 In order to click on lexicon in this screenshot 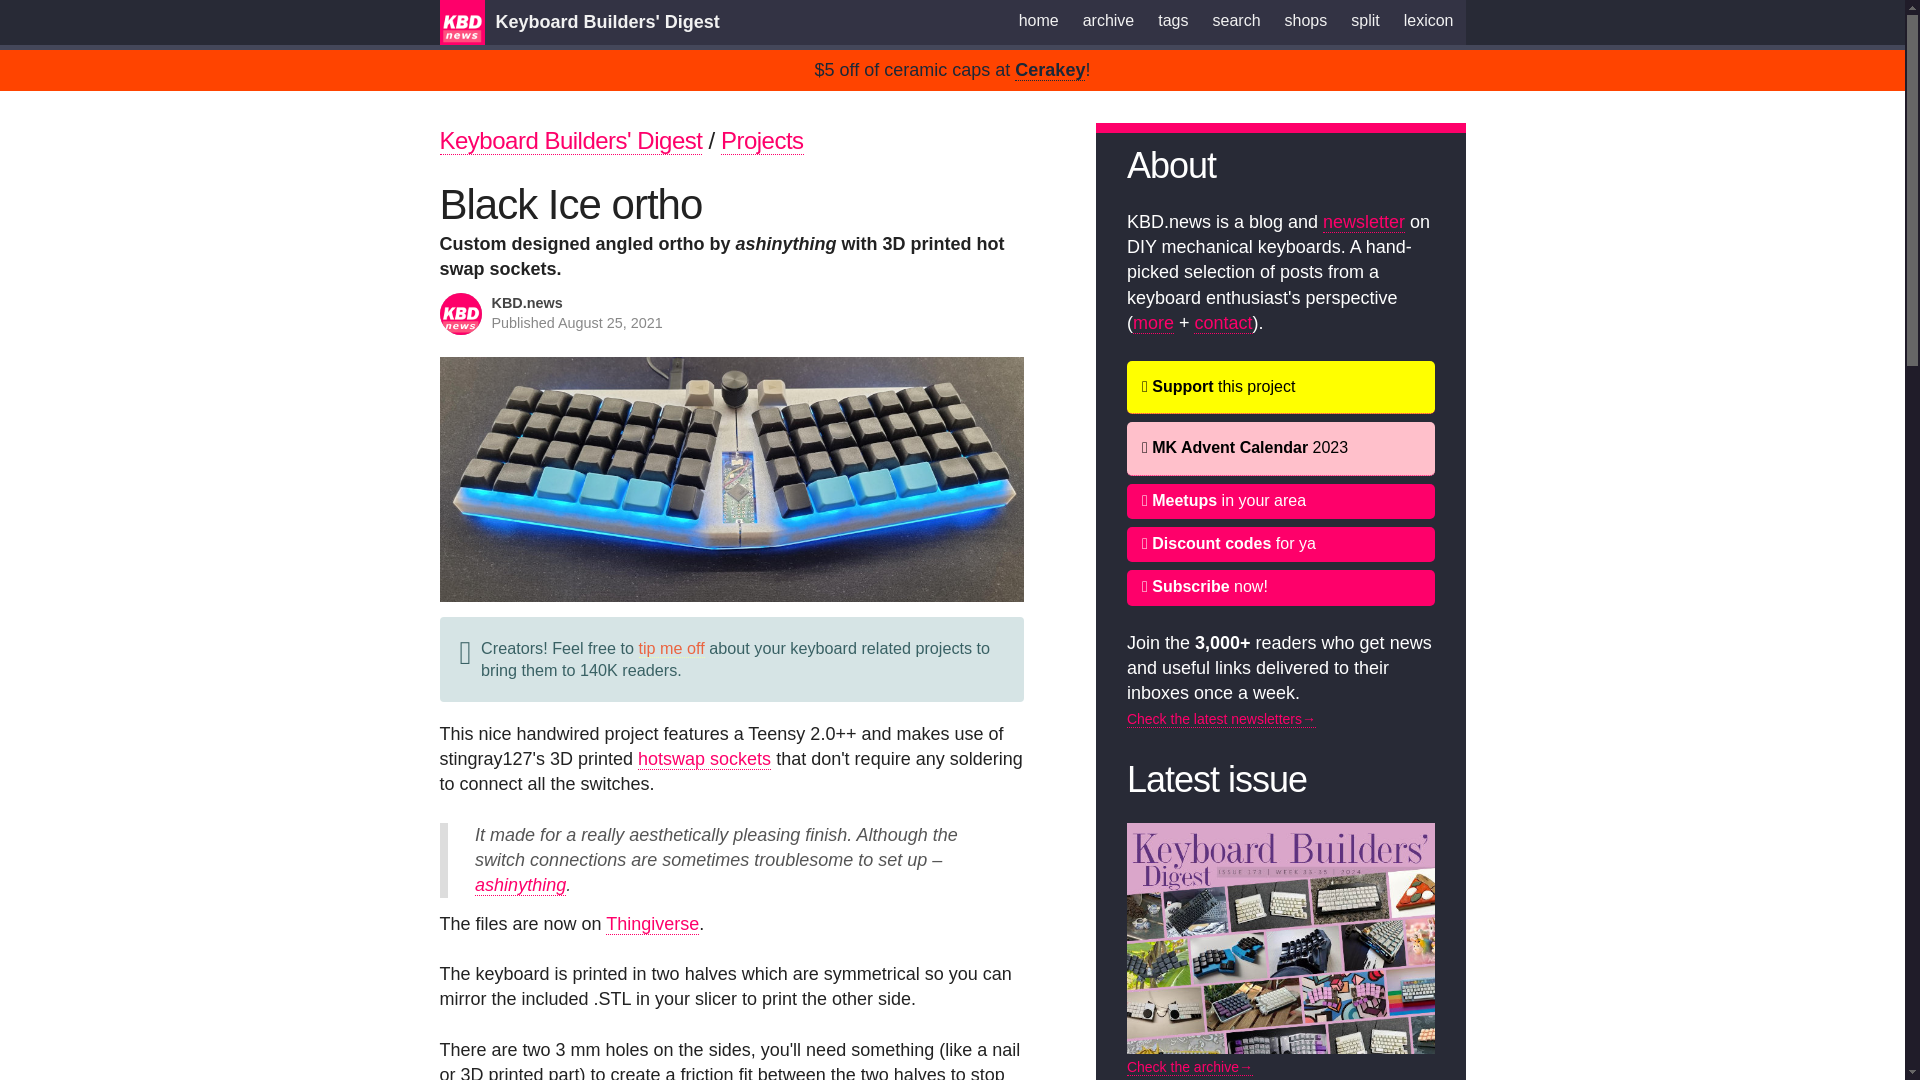, I will do `click(1429, 21)`.